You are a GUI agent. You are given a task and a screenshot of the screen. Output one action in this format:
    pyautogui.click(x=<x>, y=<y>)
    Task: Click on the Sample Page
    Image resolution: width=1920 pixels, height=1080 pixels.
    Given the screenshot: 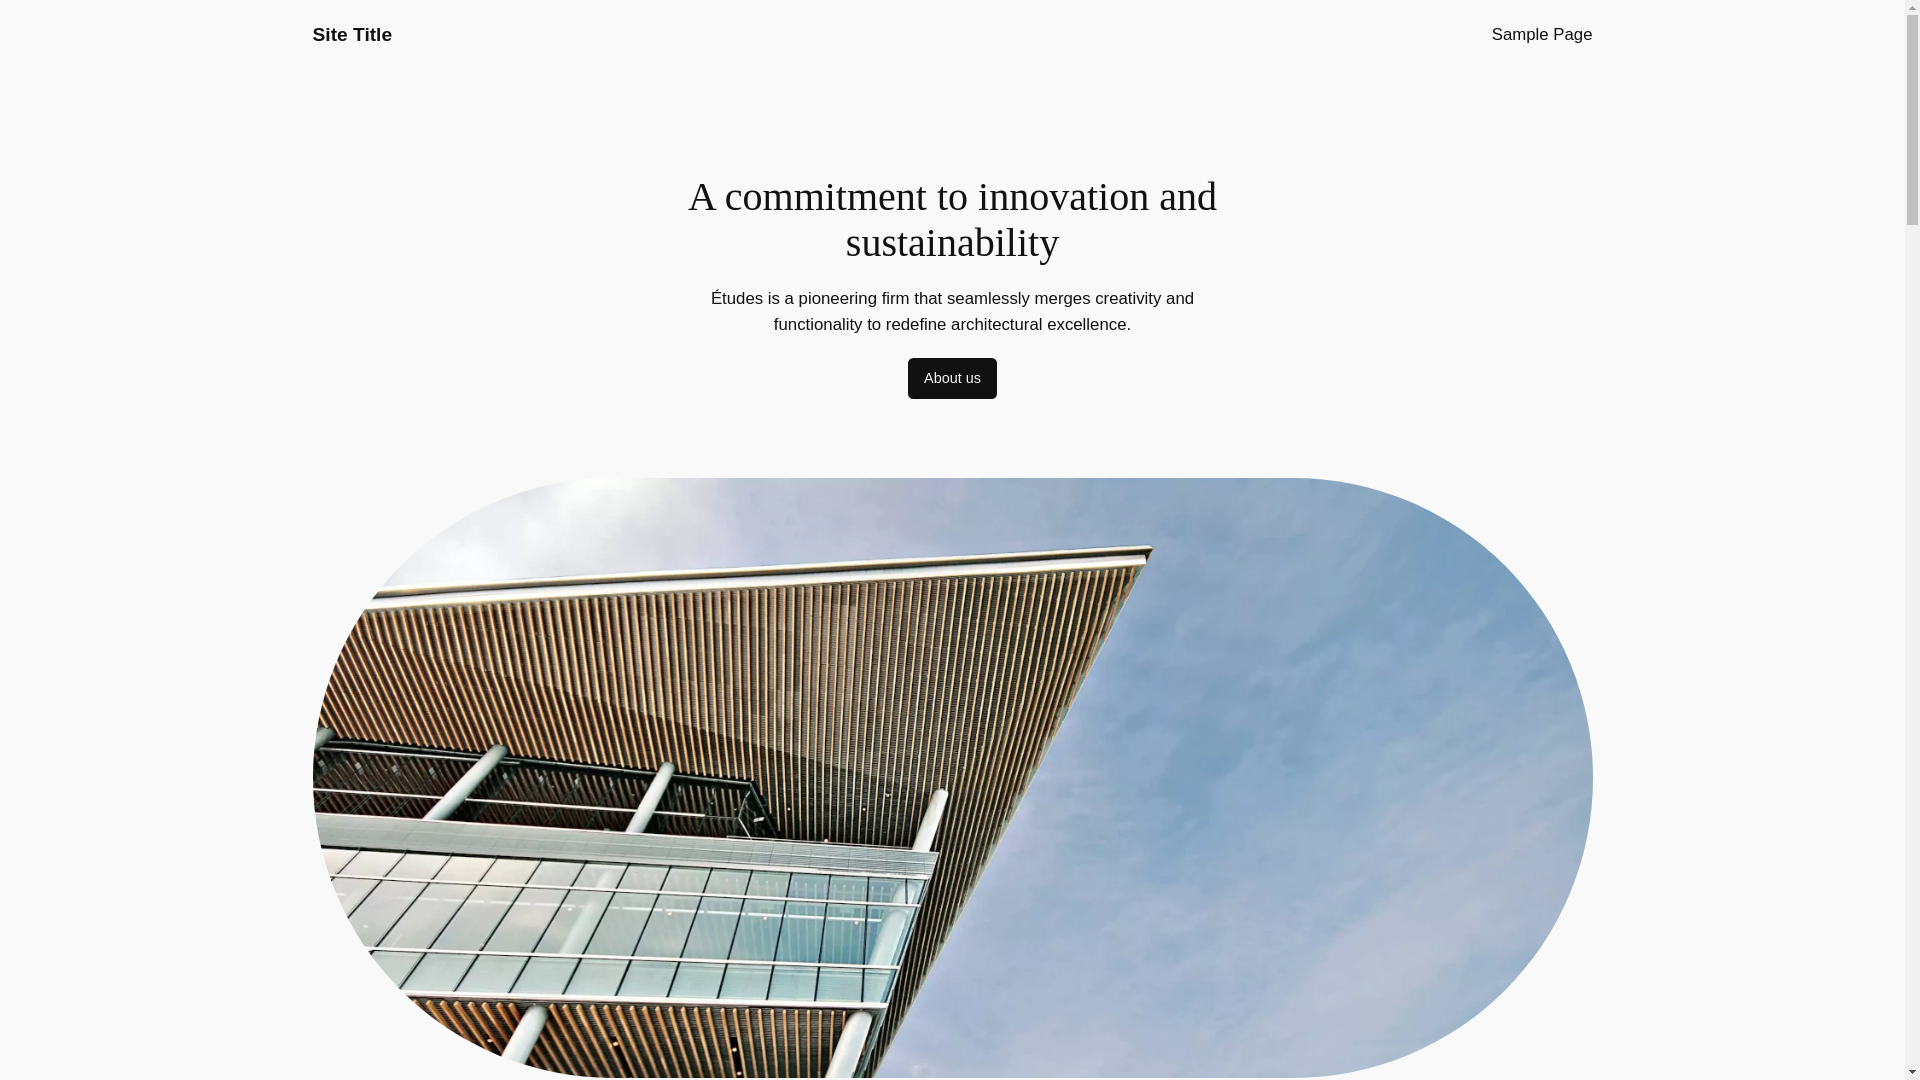 What is the action you would take?
    pyautogui.click(x=1542, y=34)
    